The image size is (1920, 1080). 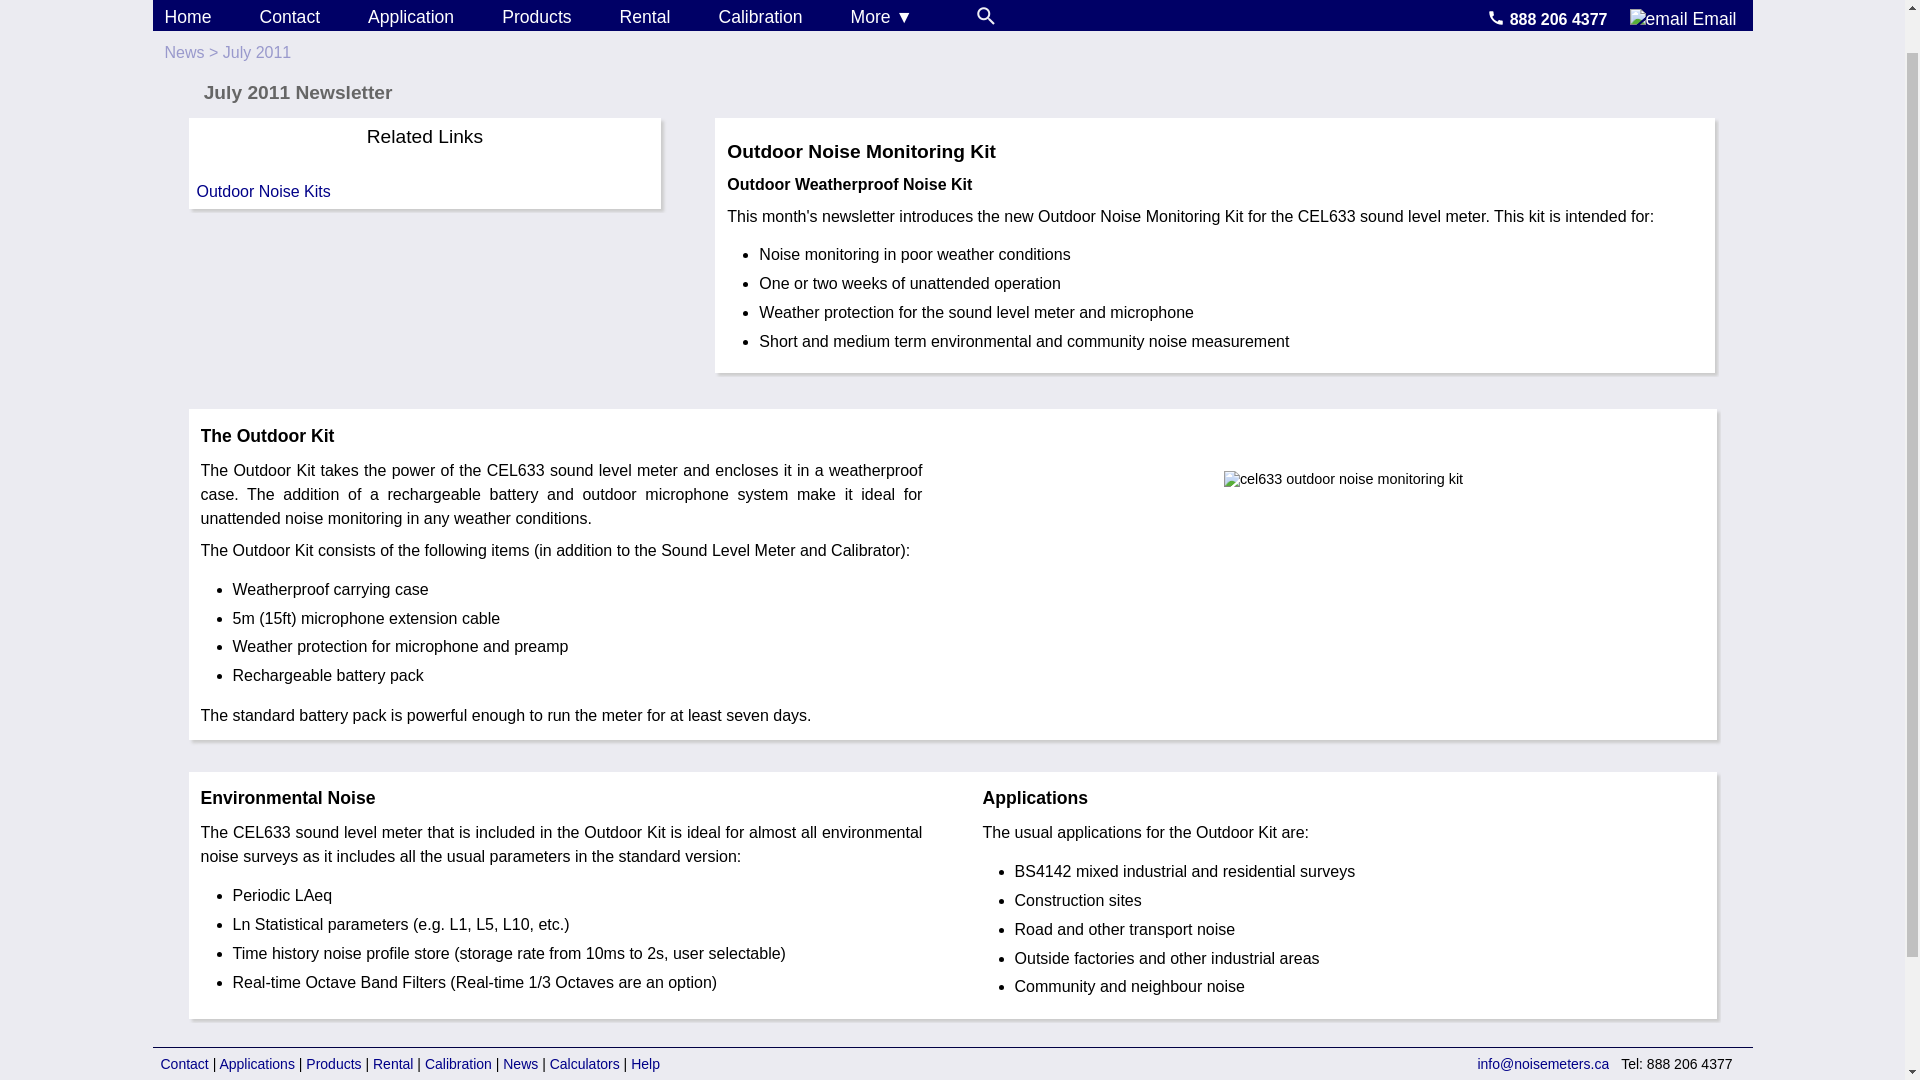 What do you see at coordinates (187, 16) in the screenshot?
I see `Home` at bounding box center [187, 16].